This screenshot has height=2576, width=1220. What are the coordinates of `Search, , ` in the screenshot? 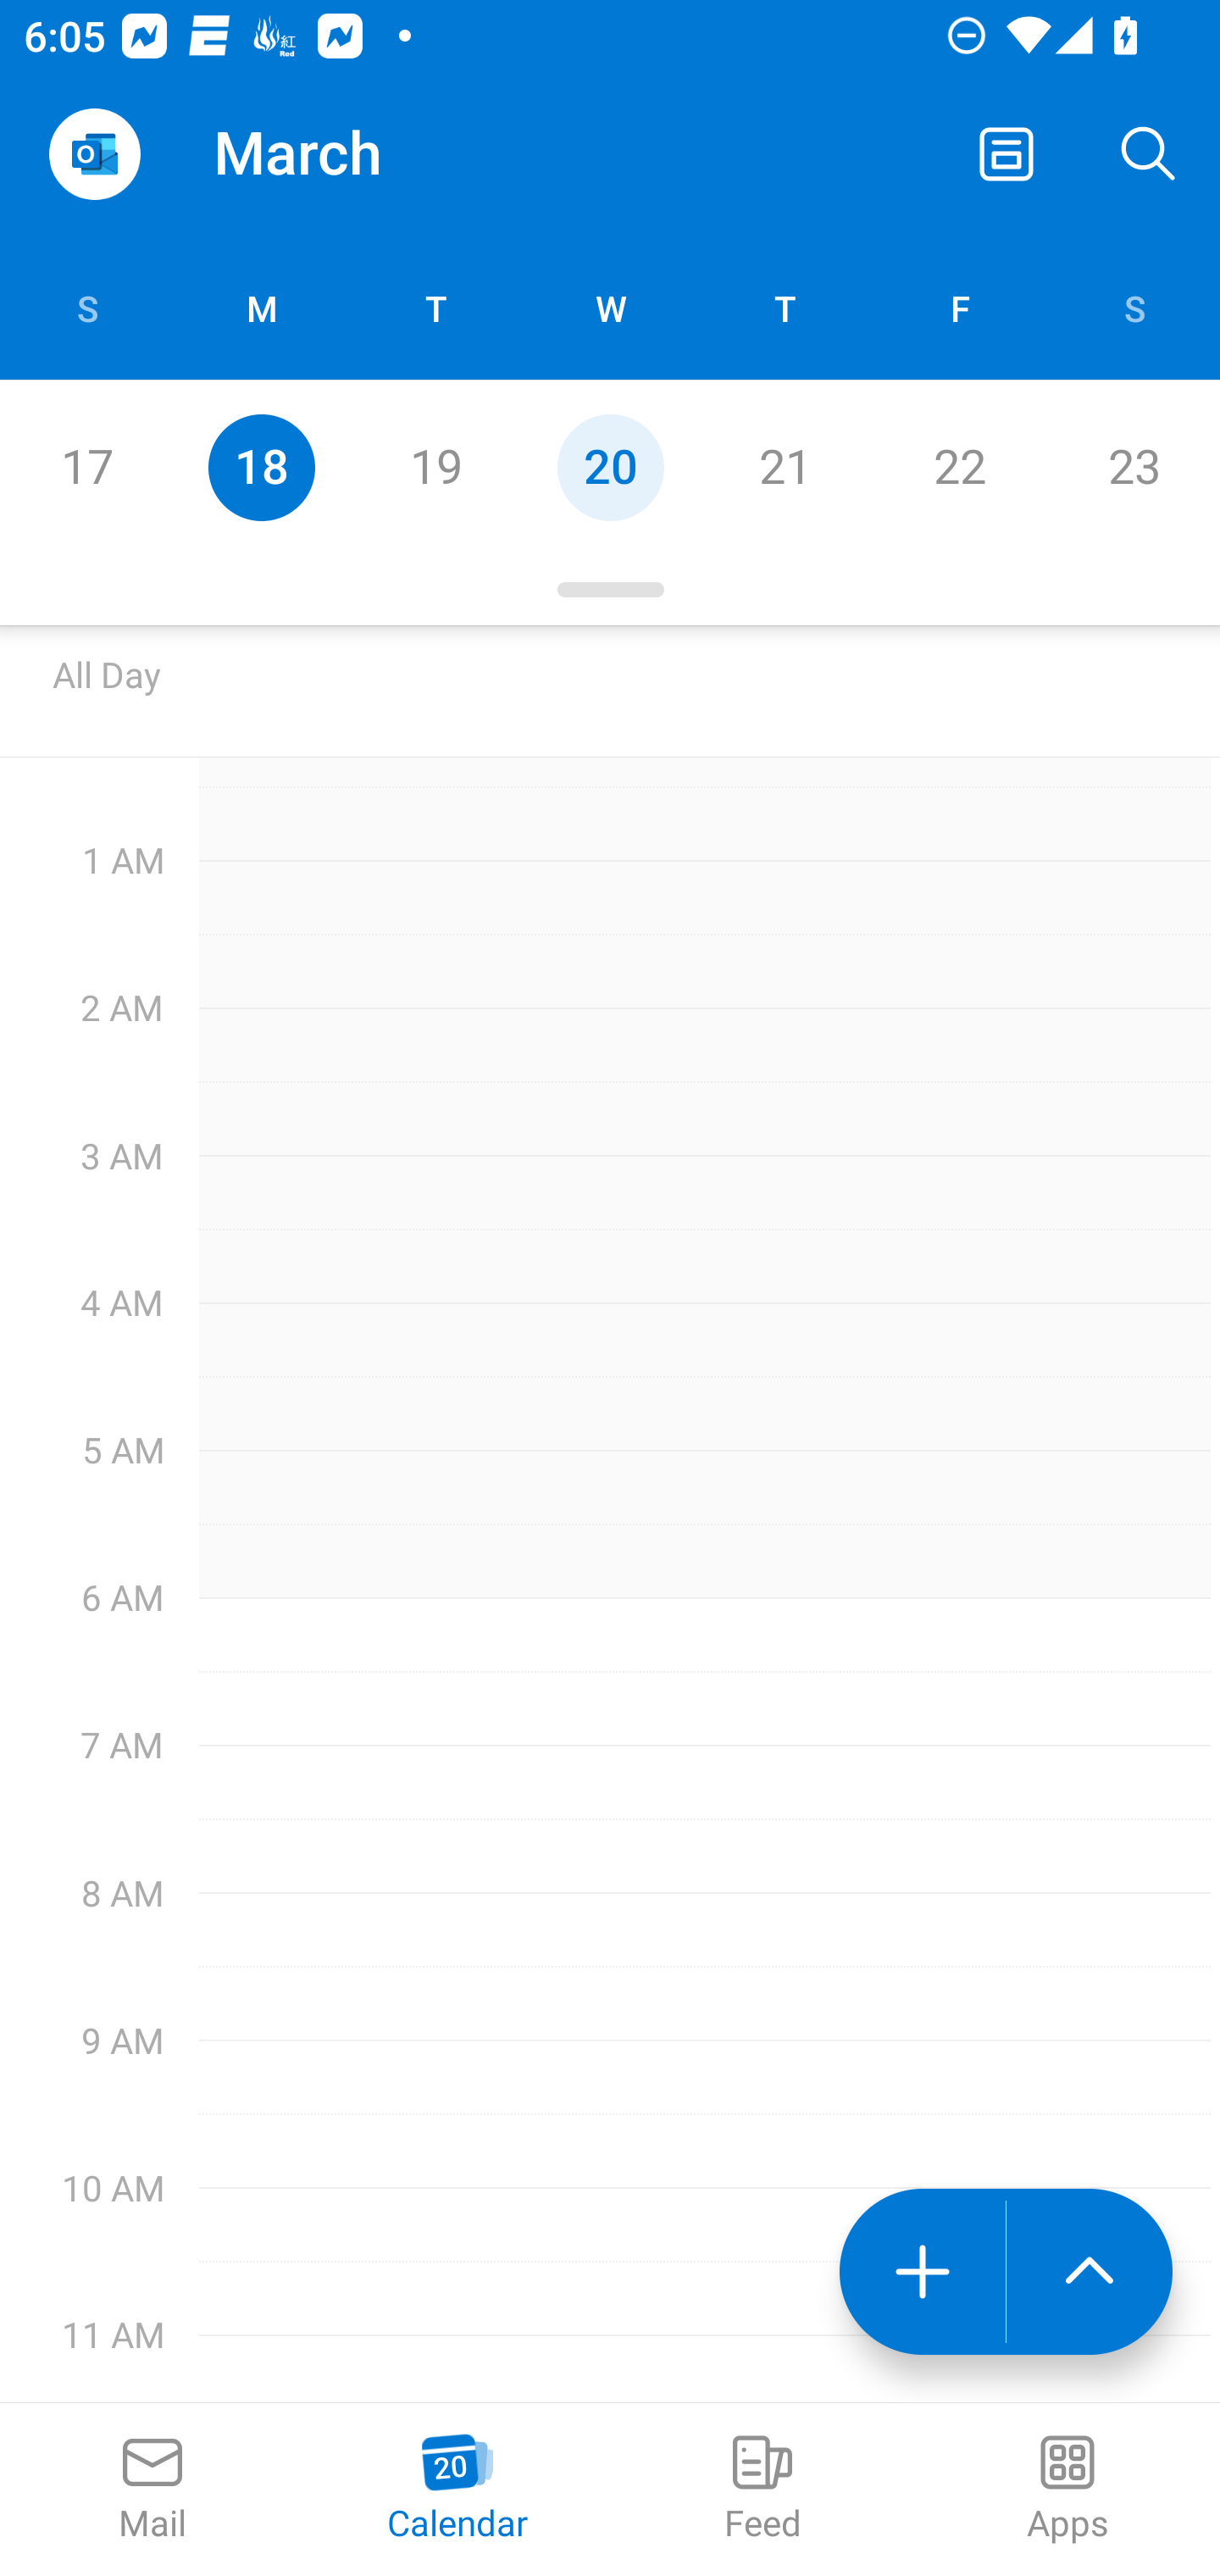 It's located at (1149, 154).